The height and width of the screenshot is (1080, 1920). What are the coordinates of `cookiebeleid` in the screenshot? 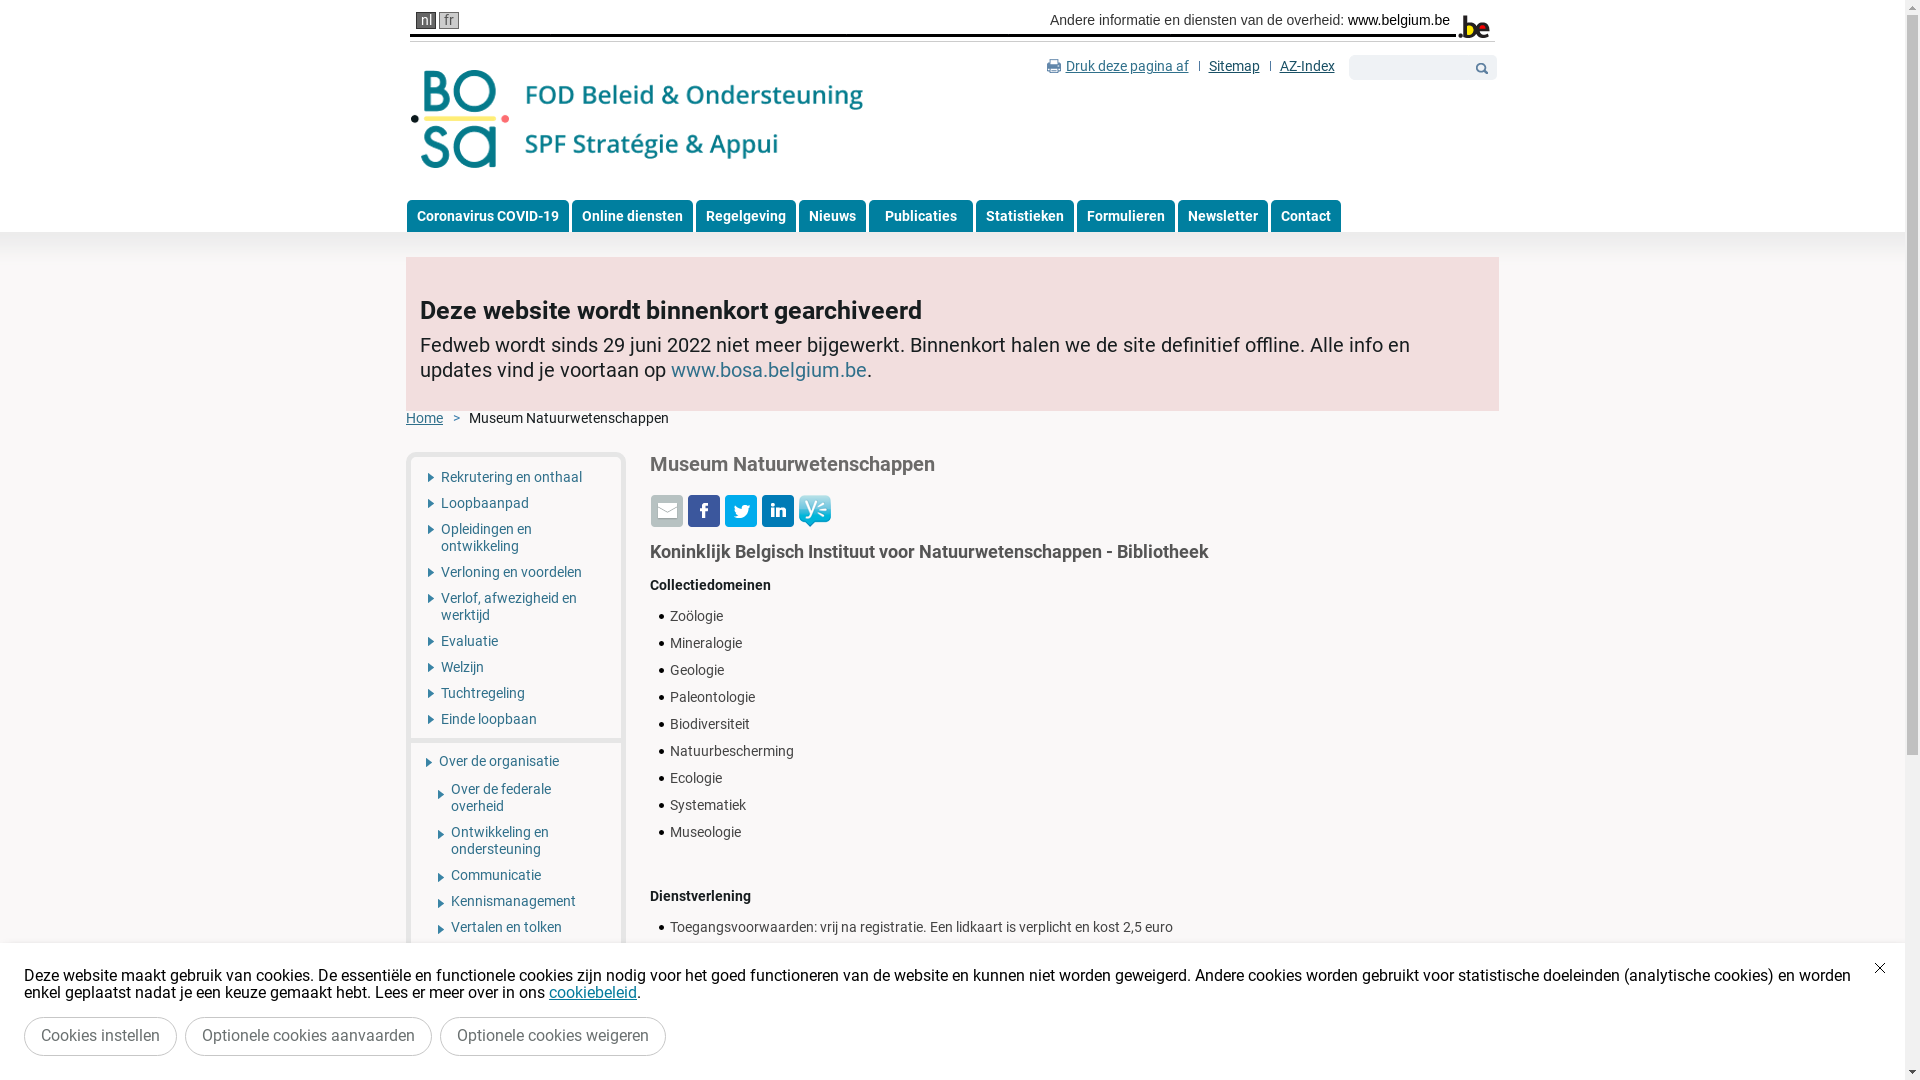 It's located at (593, 992).